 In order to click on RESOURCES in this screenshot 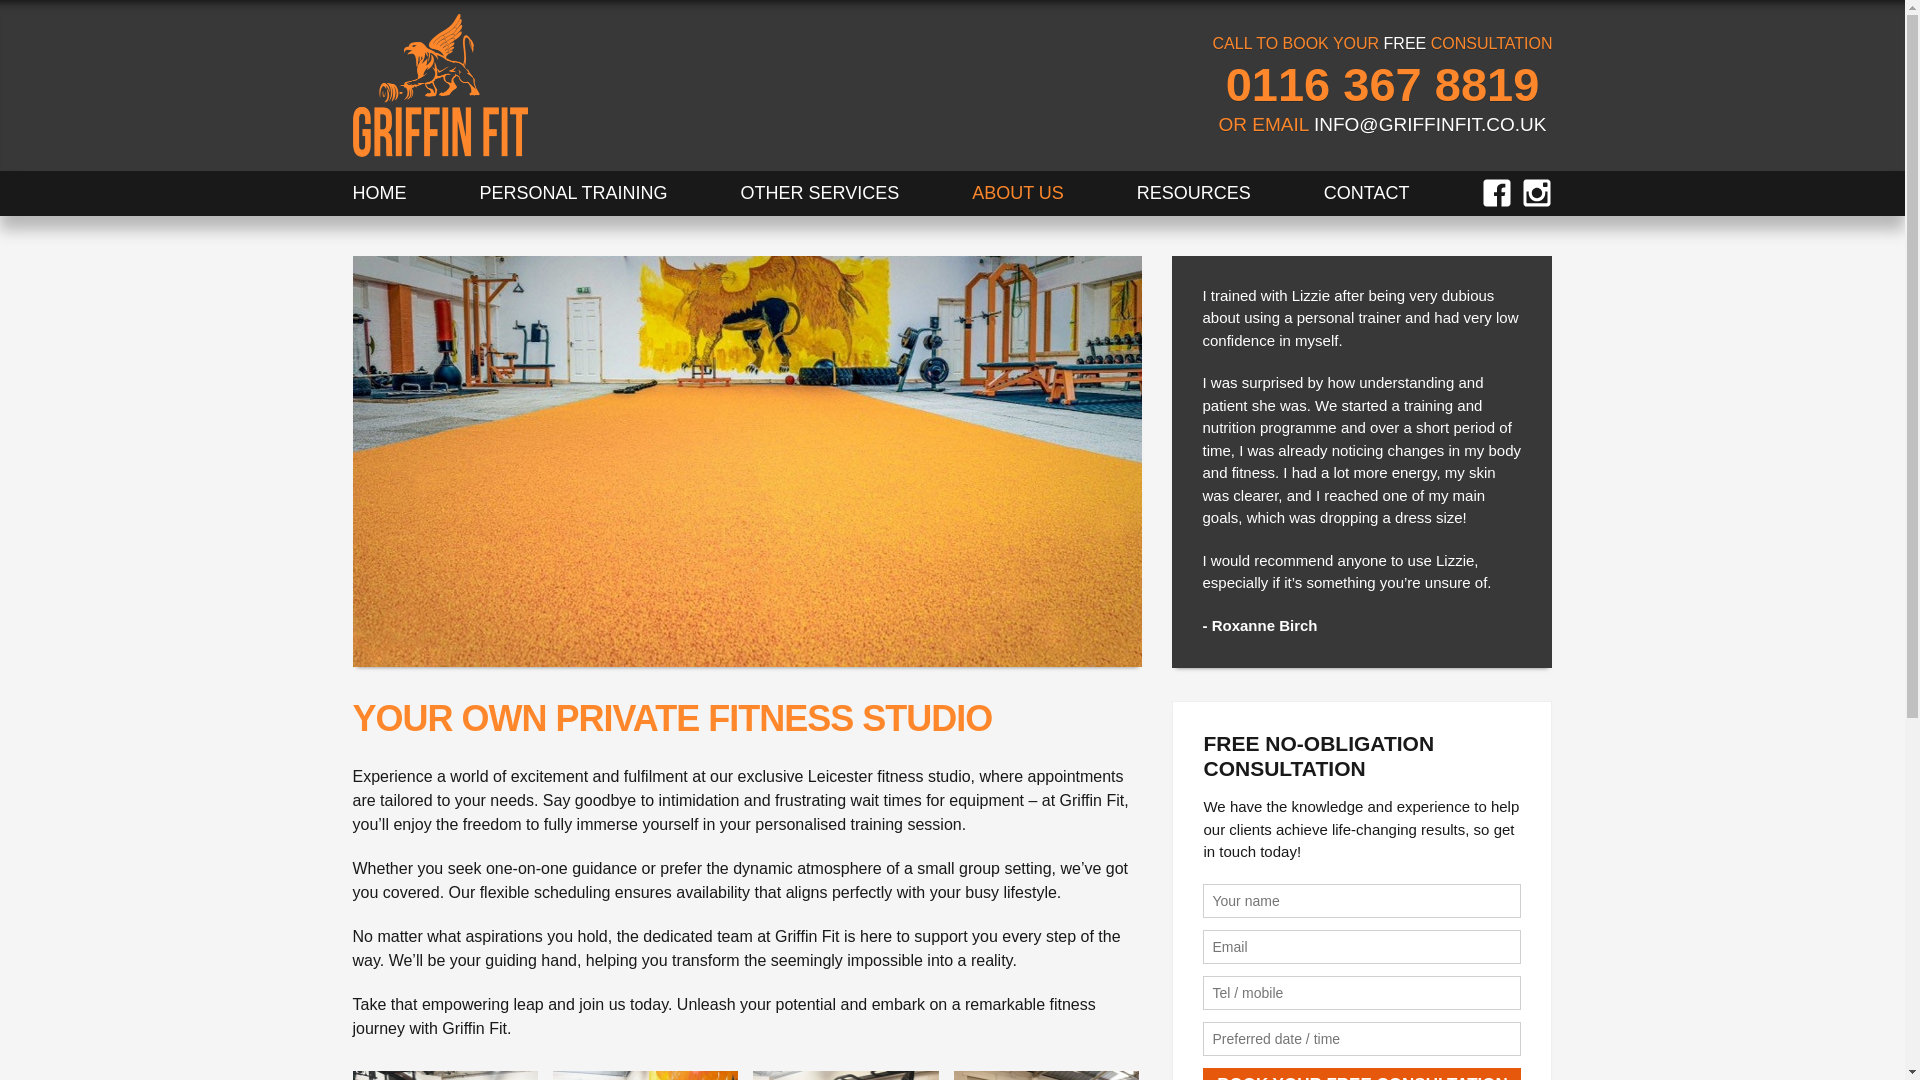, I will do `click(1194, 192)`.